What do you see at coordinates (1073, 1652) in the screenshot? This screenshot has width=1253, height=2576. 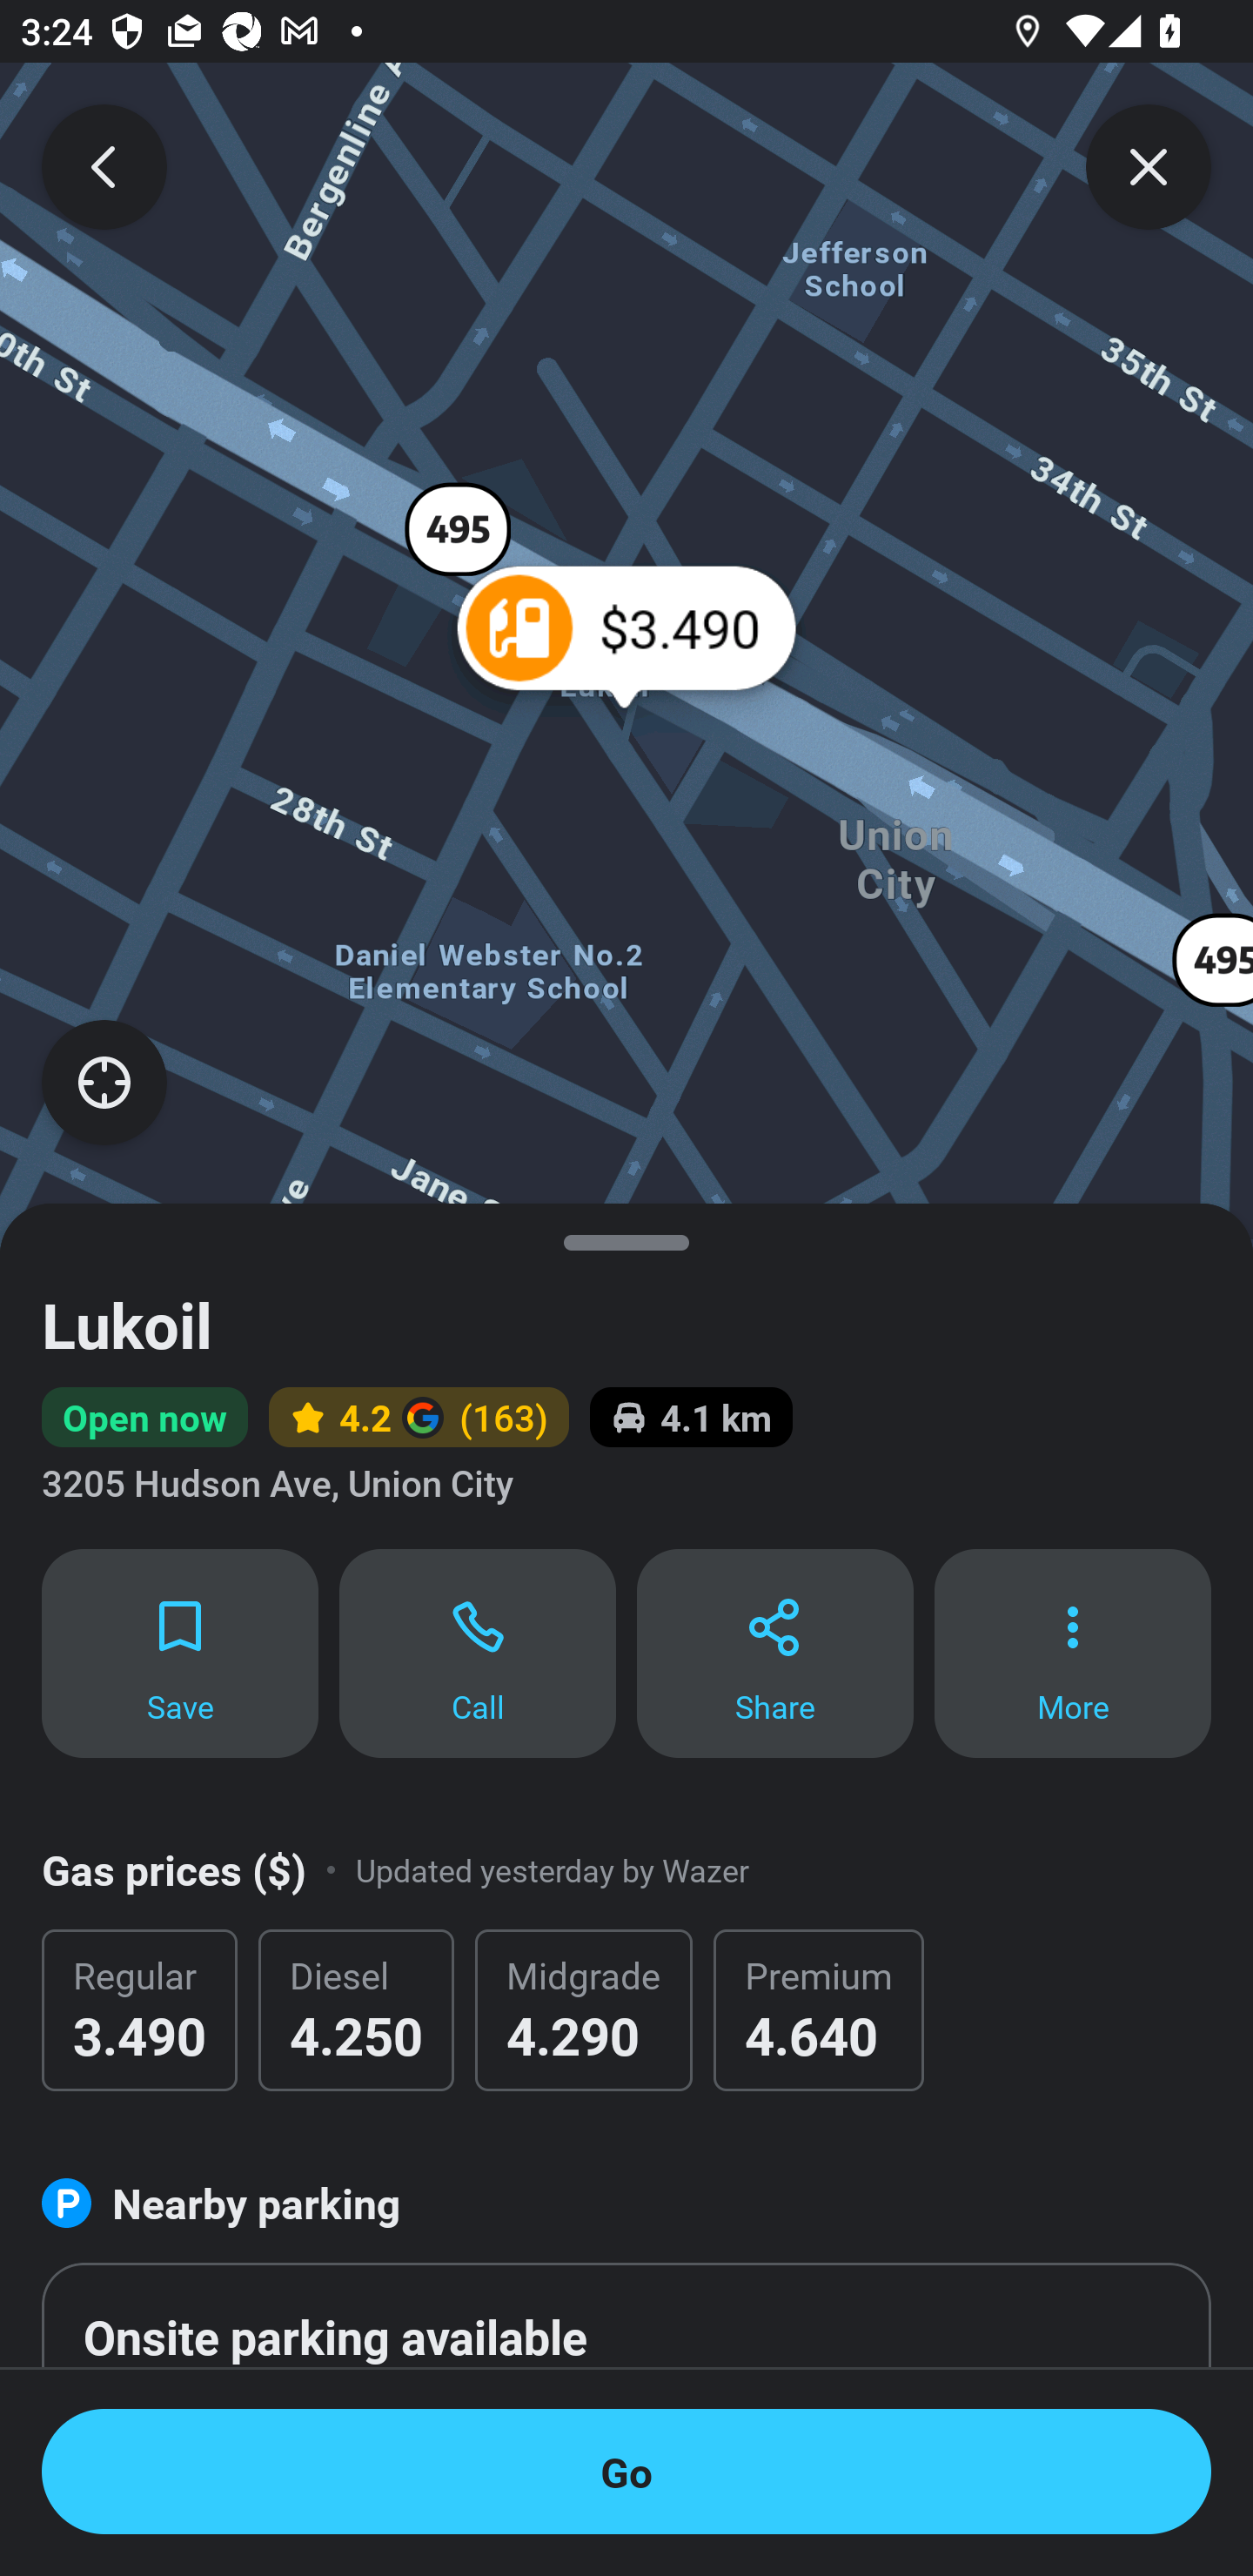 I see `More` at bounding box center [1073, 1652].